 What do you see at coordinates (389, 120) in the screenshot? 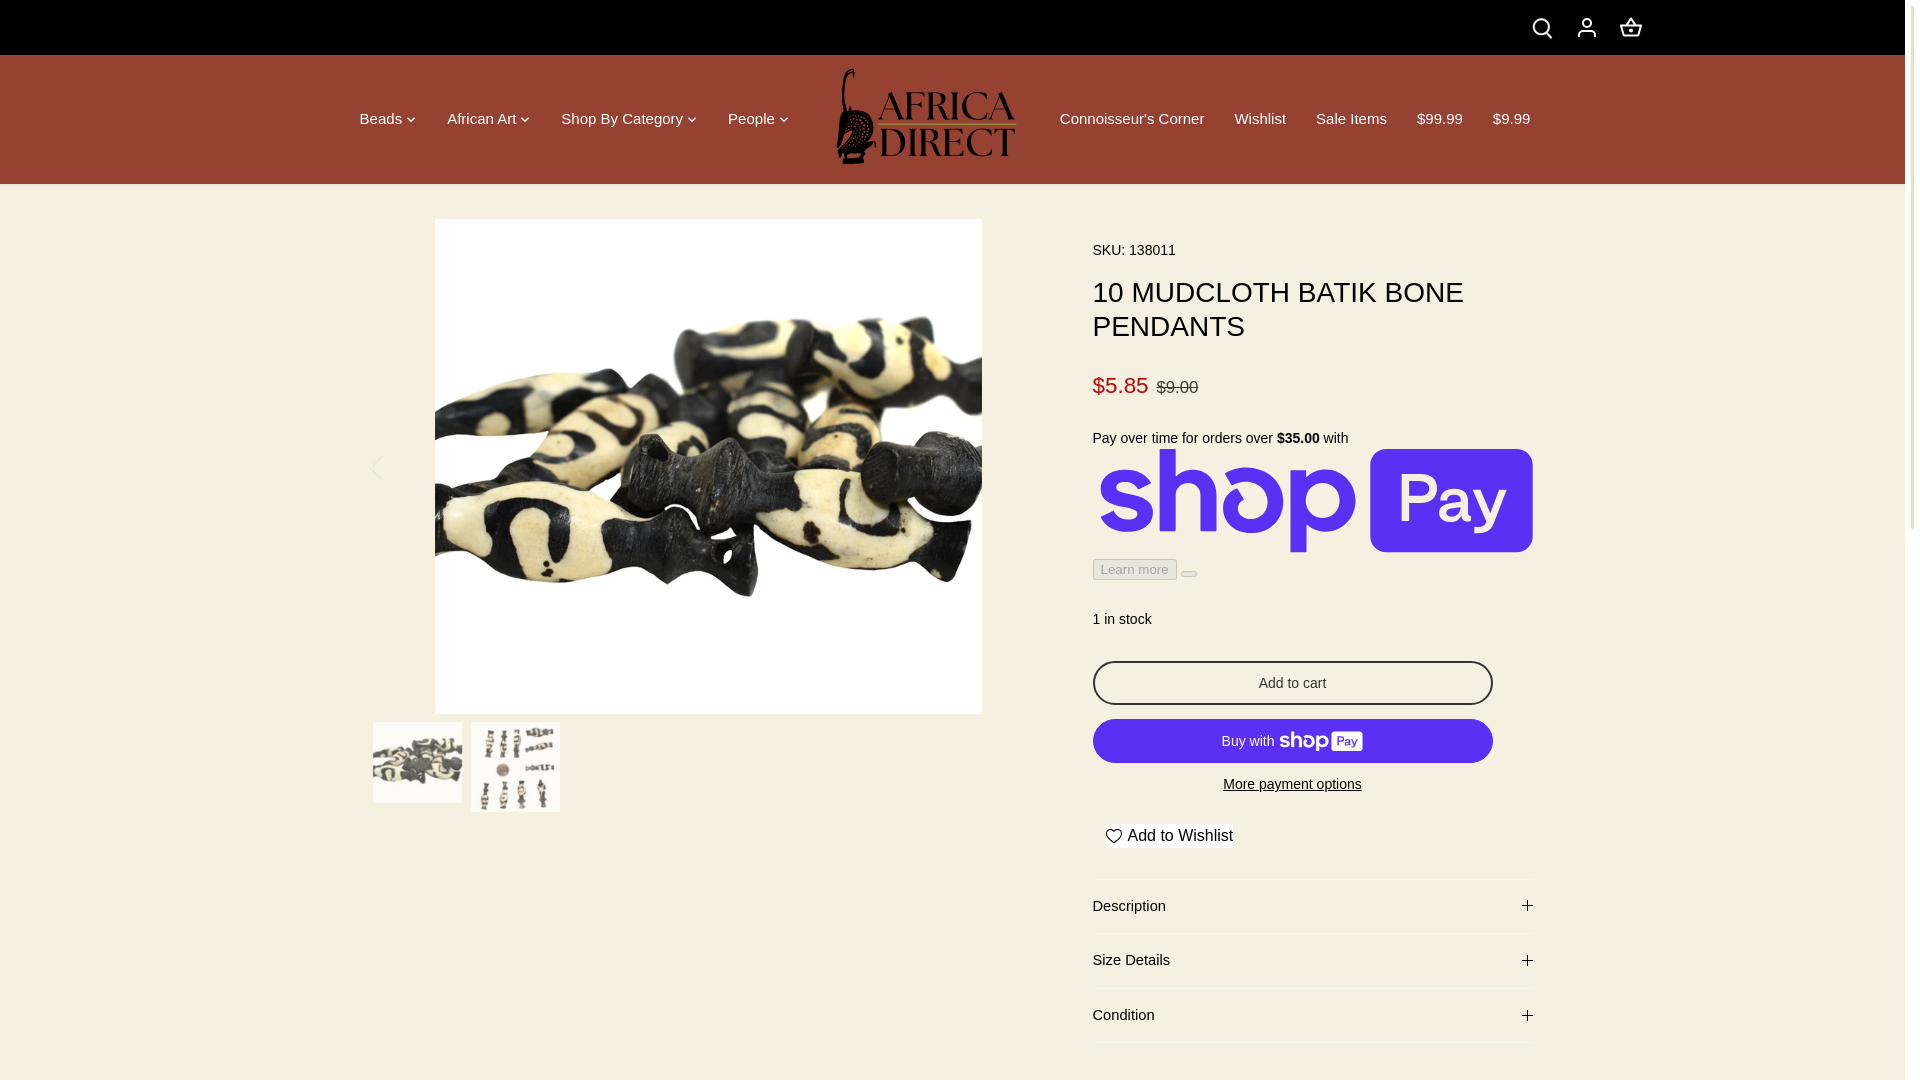
I see `Beads` at bounding box center [389, 120].